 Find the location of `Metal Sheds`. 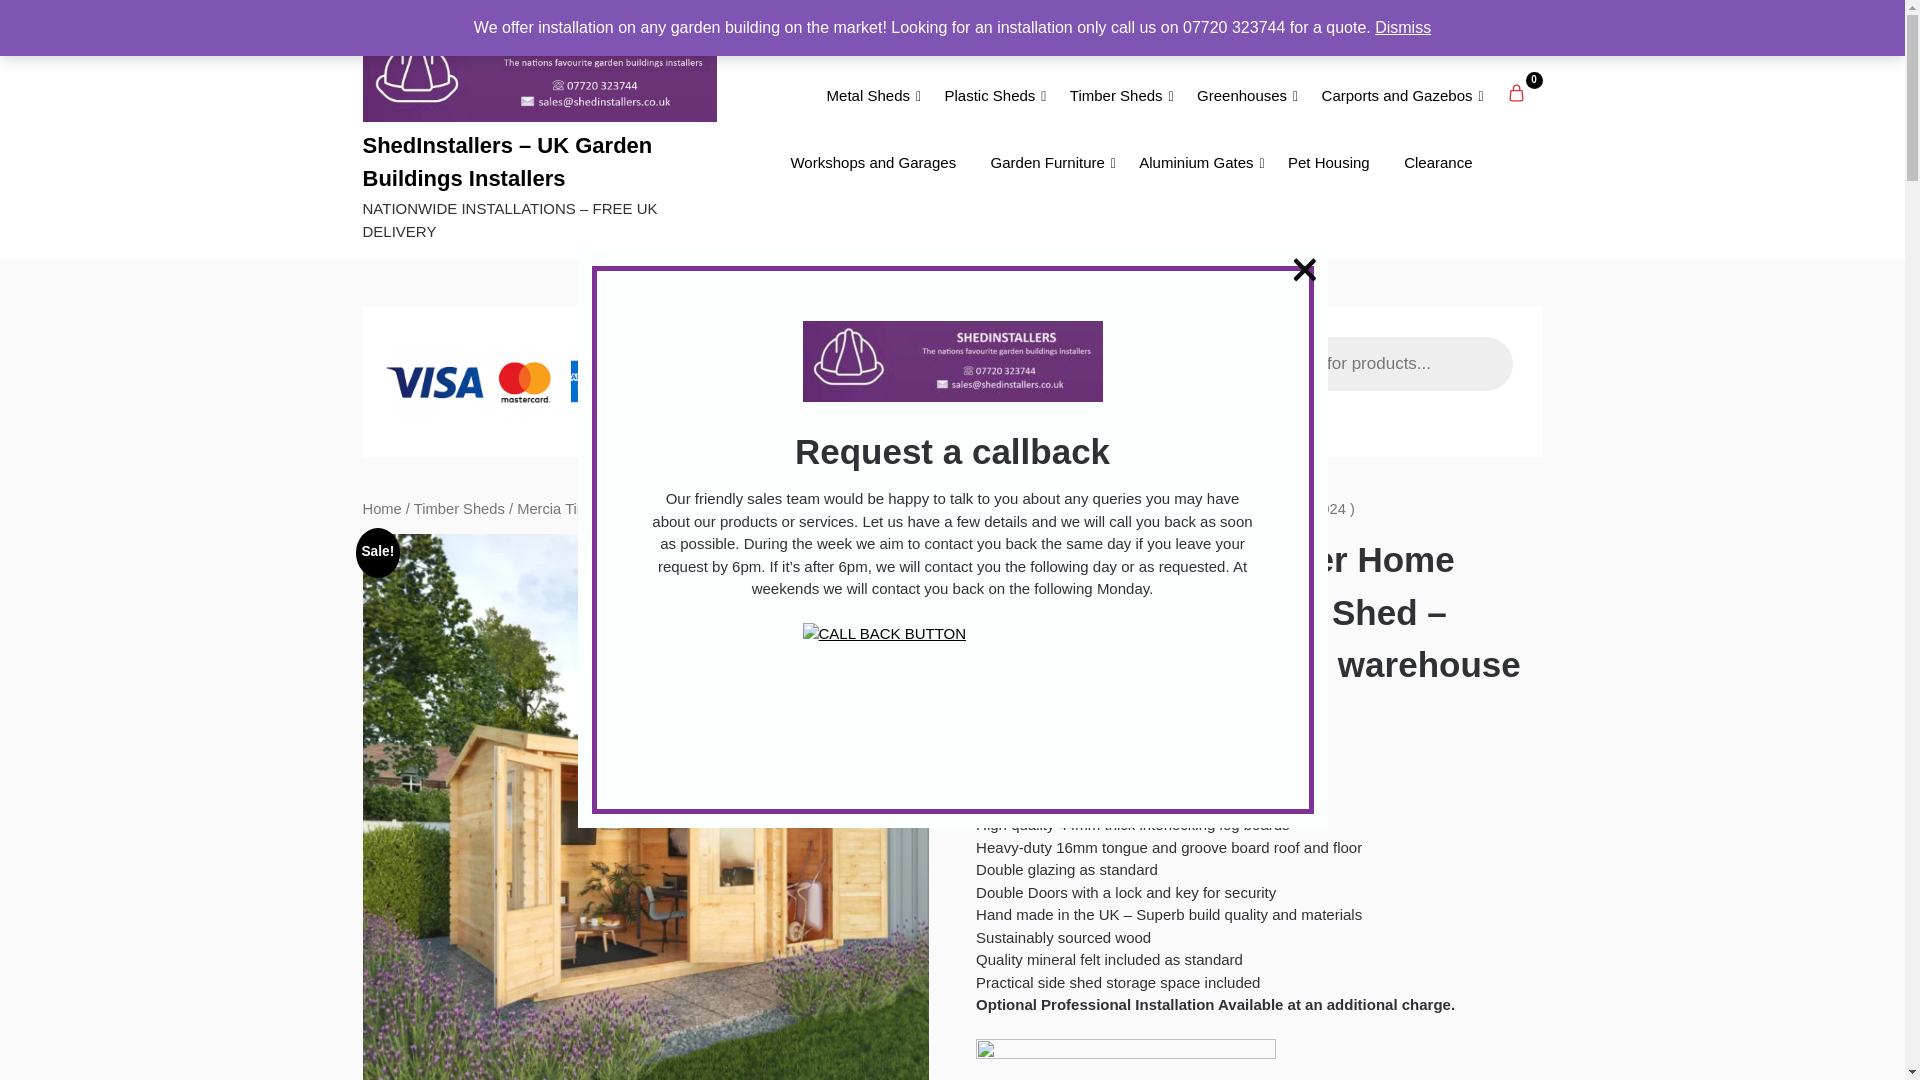

Metal Sheds is located at coordinates (868, 96).